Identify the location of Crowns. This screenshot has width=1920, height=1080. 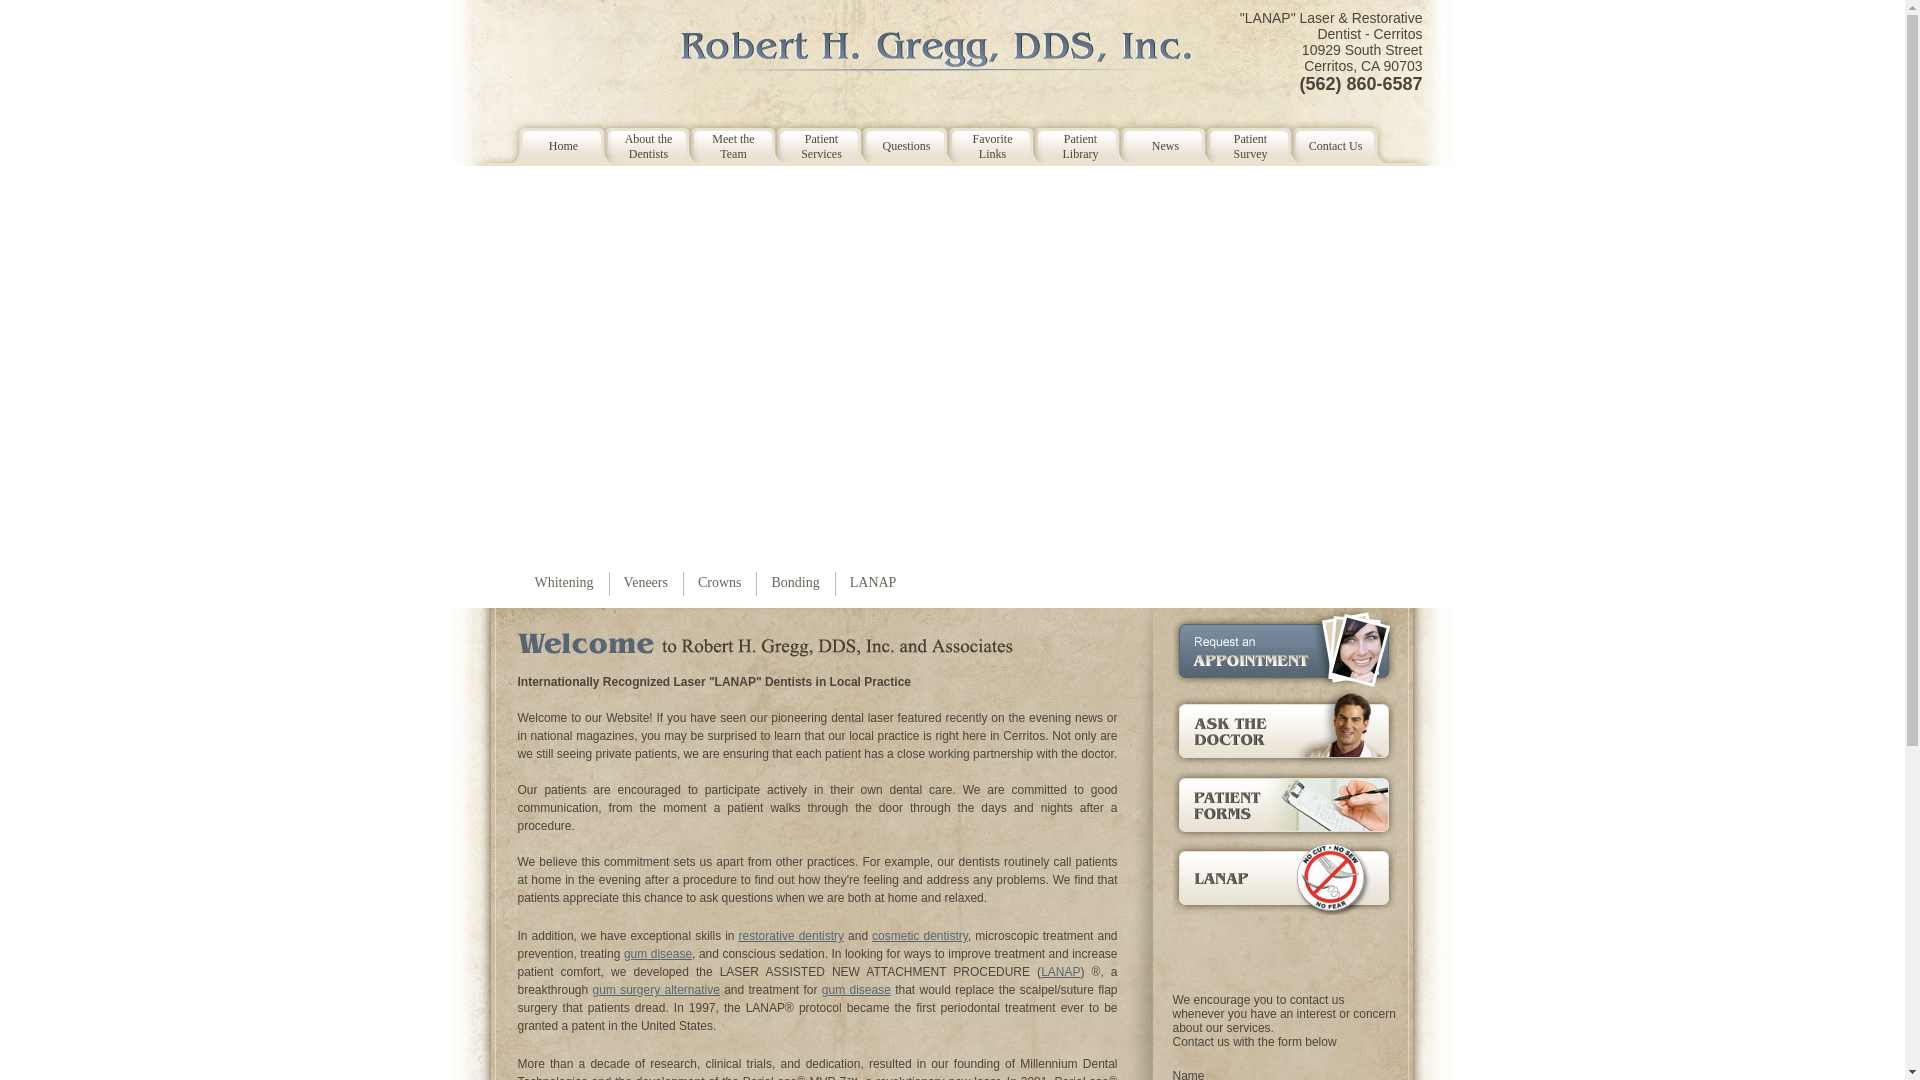
(720, 584).